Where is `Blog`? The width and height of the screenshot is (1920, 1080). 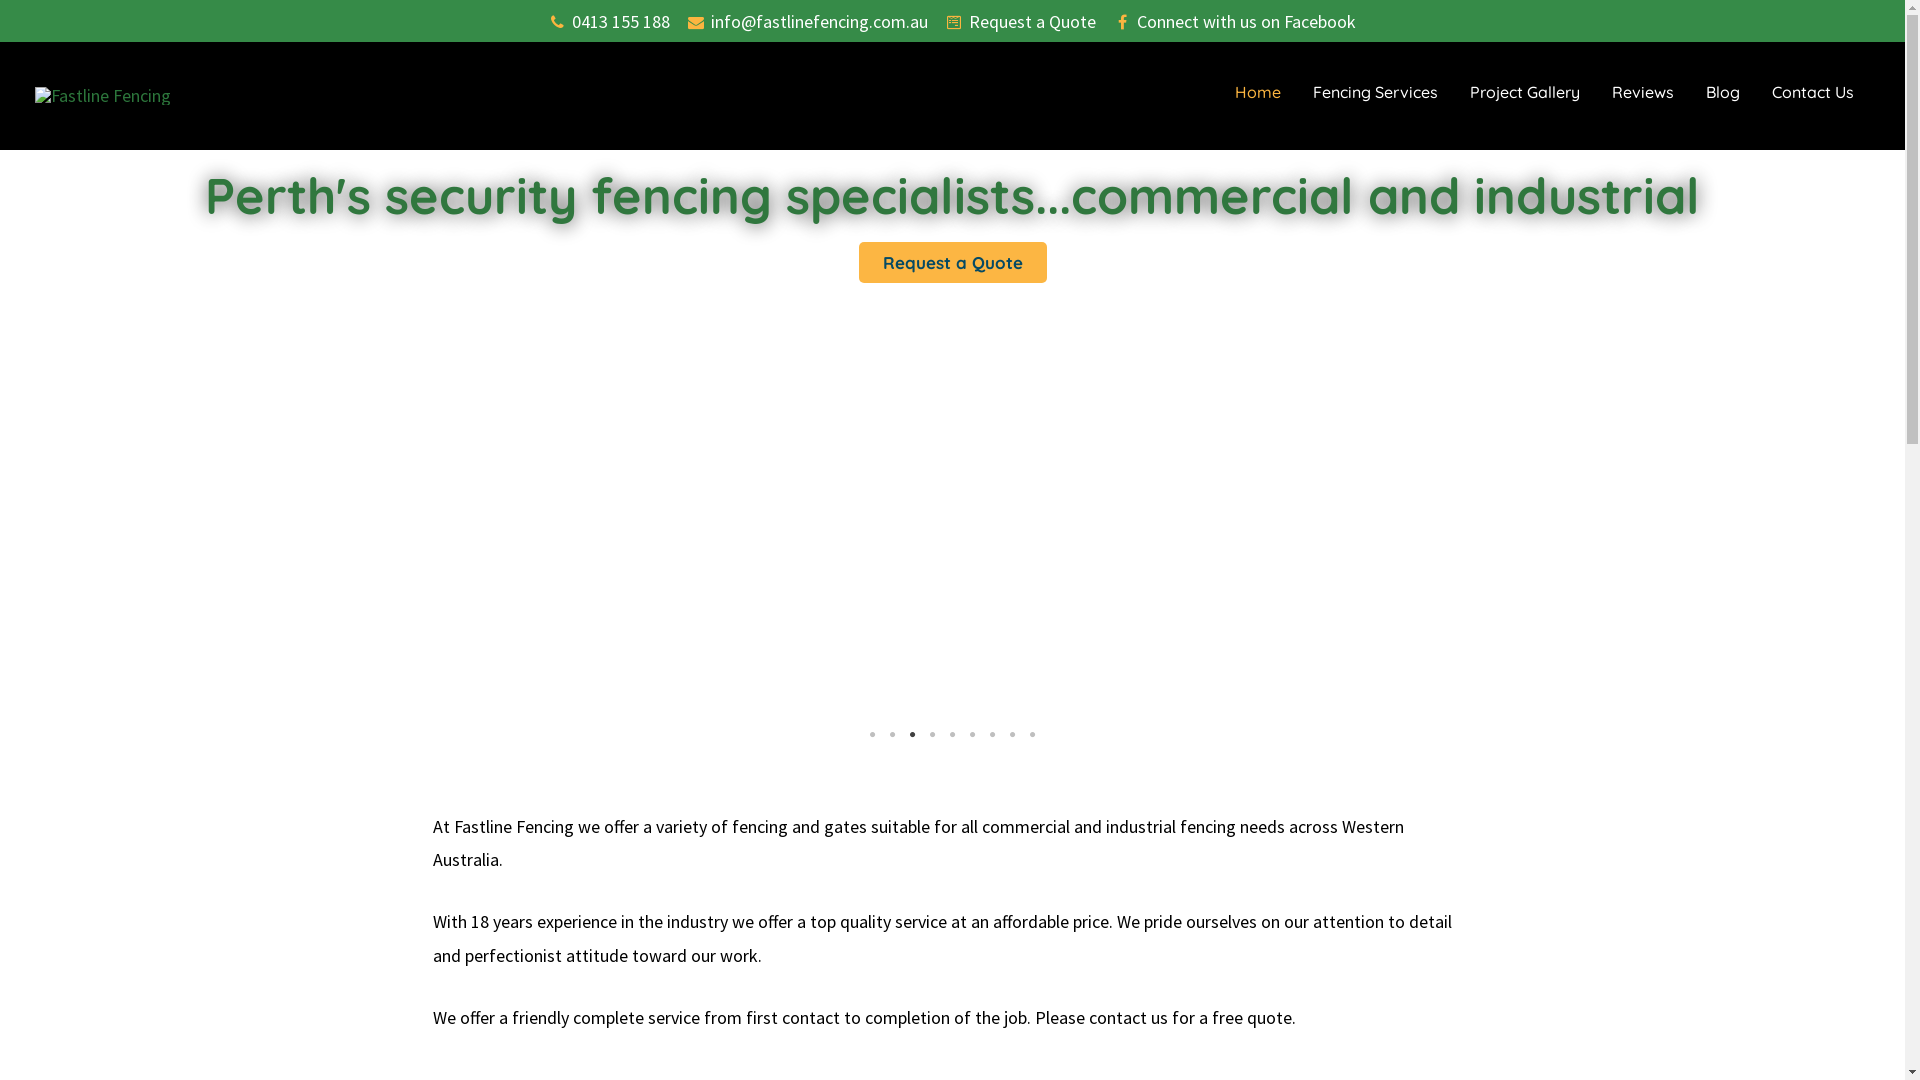
Blog is located at coordinates (1723, 92).